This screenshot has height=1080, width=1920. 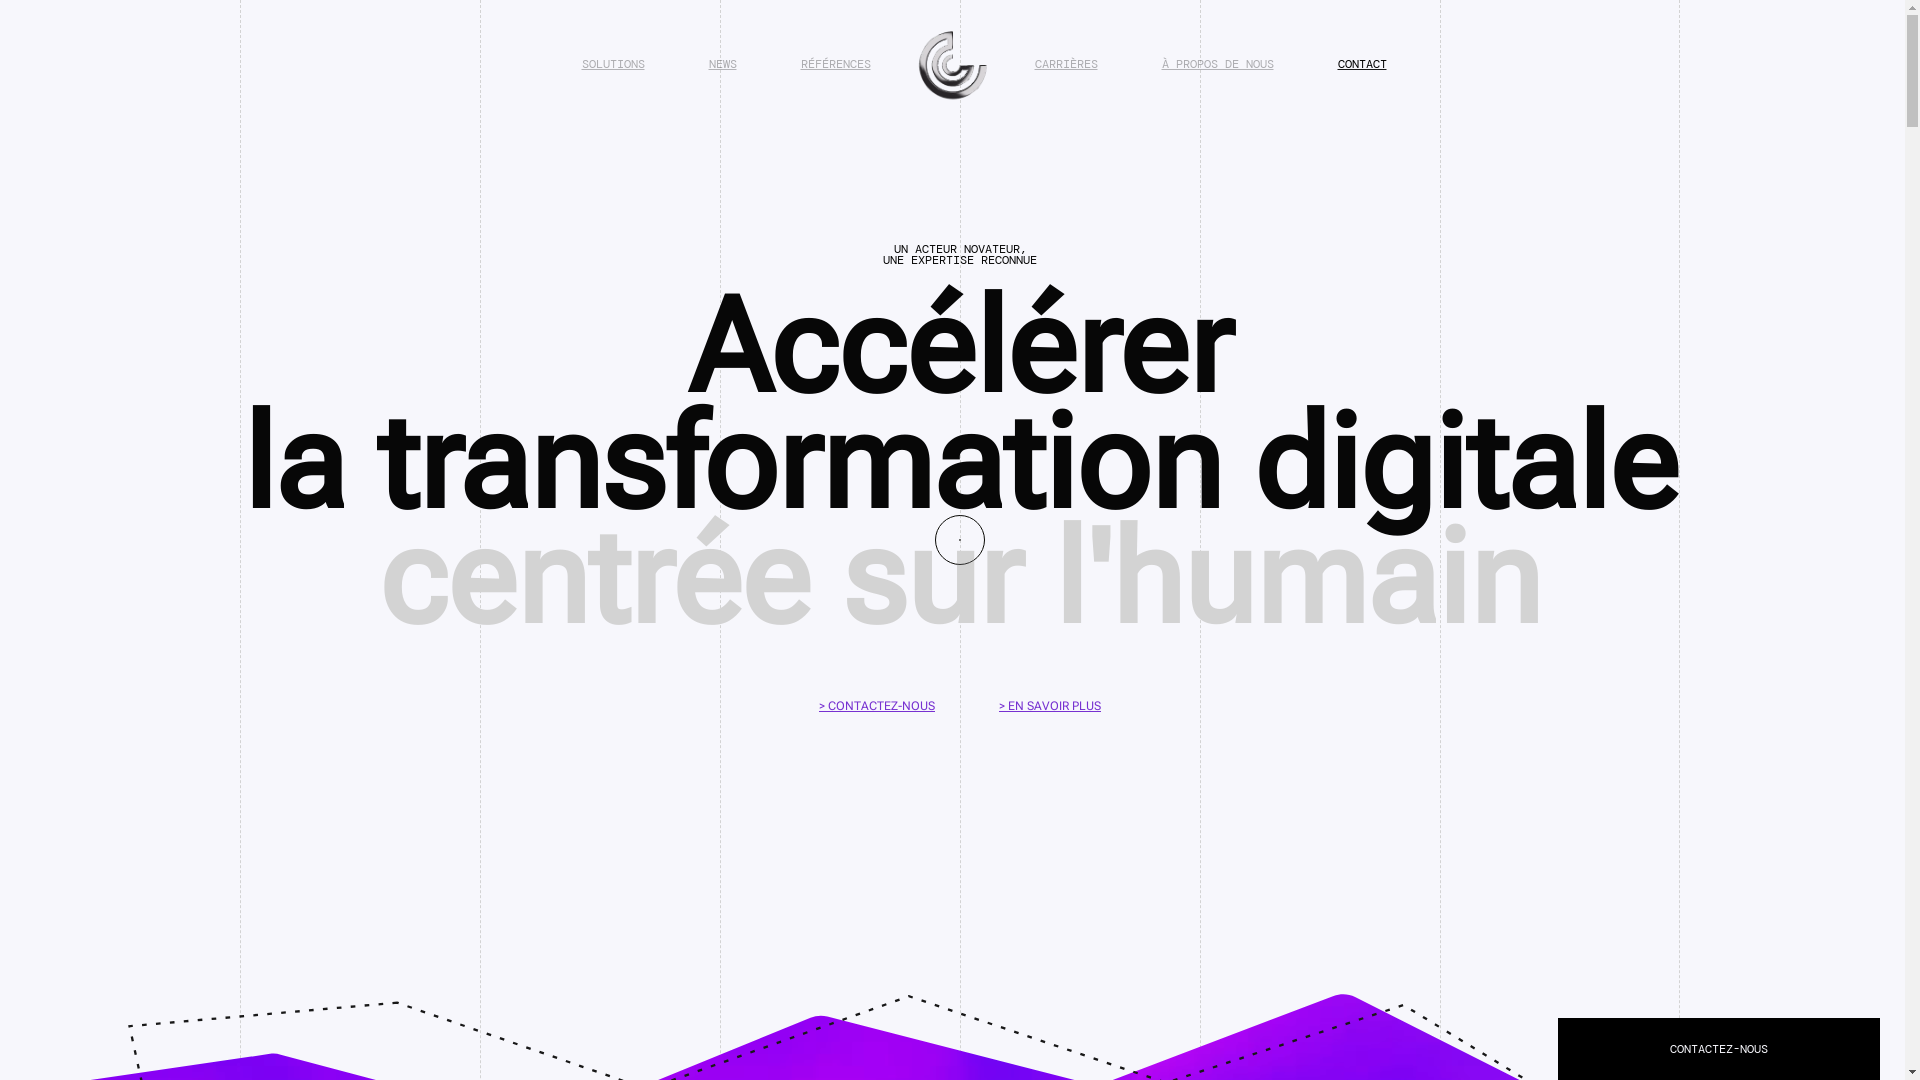 I want to click on MISSION, so click(x=1278, y=973).